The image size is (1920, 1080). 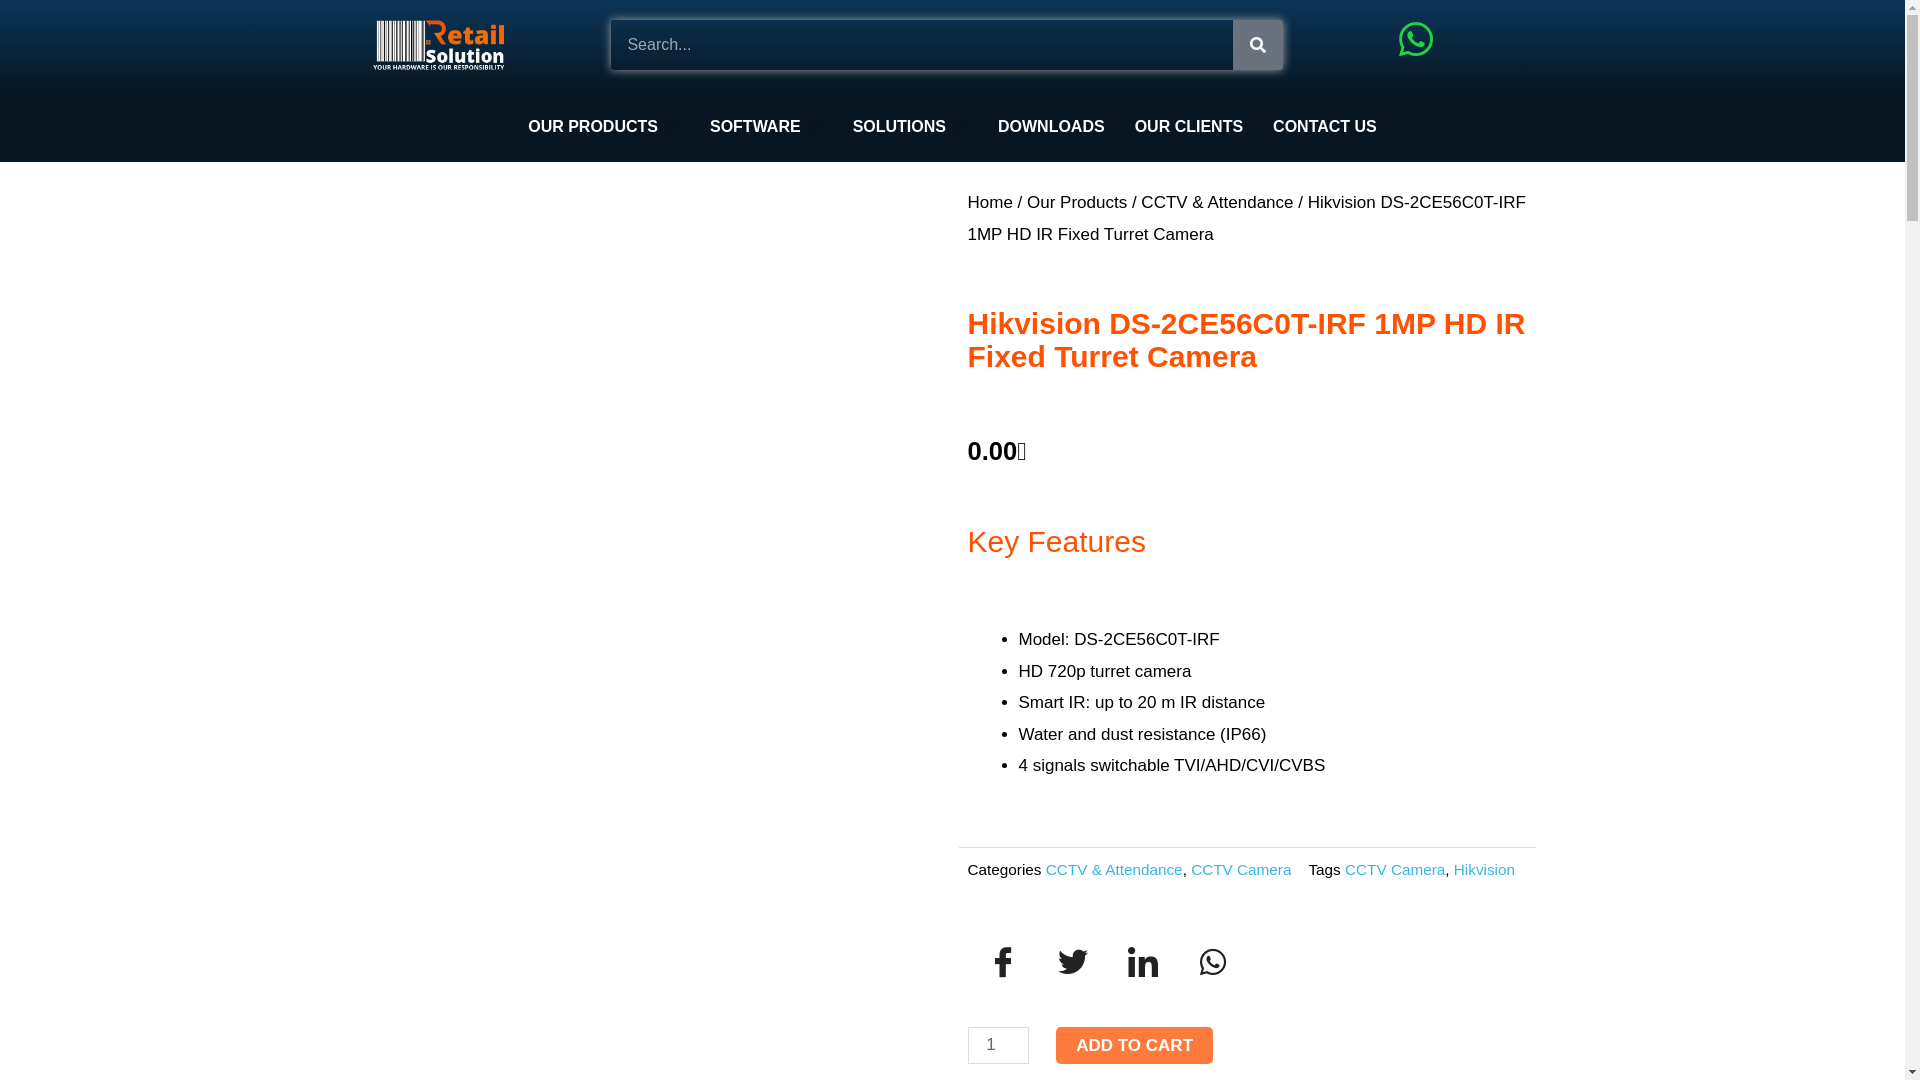 I want to click on SOFTWARE, so click(x=766, y=127).